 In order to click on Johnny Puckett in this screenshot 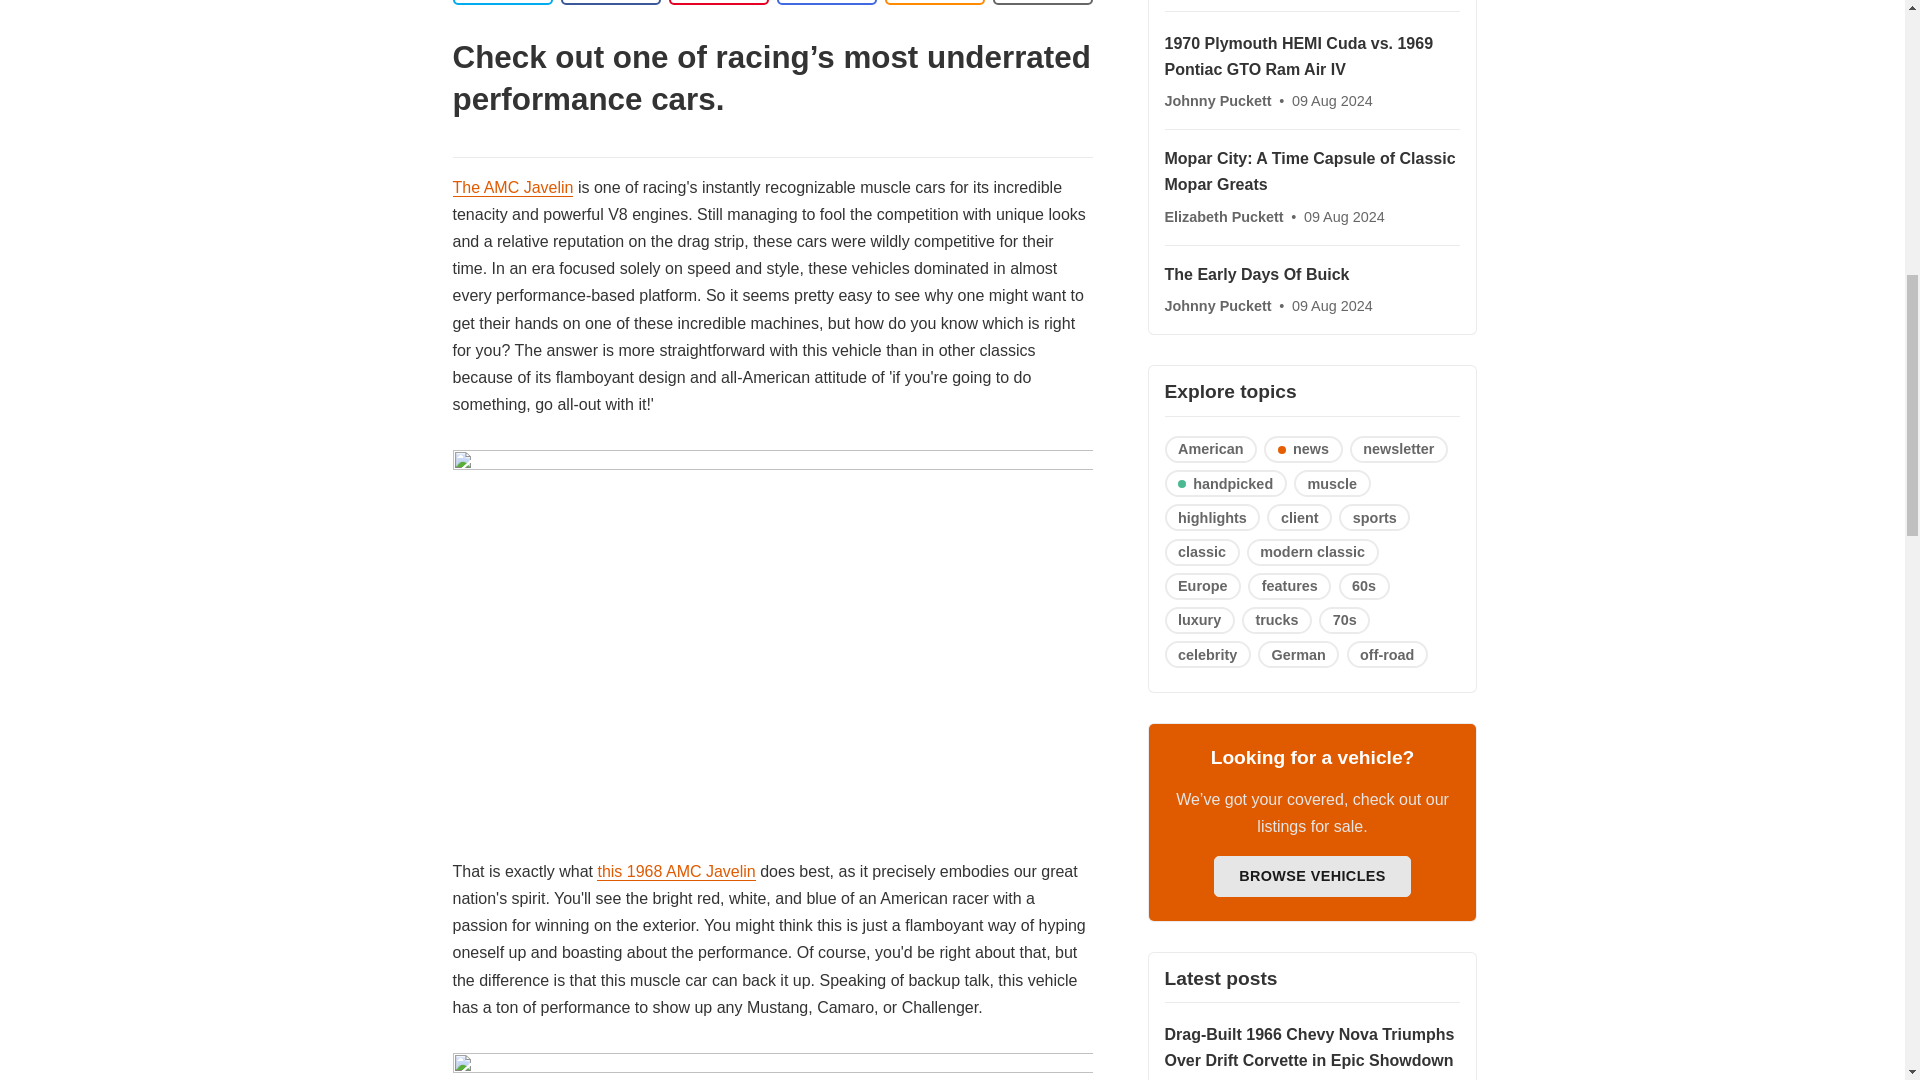, I will do `click(1218, 100)`.